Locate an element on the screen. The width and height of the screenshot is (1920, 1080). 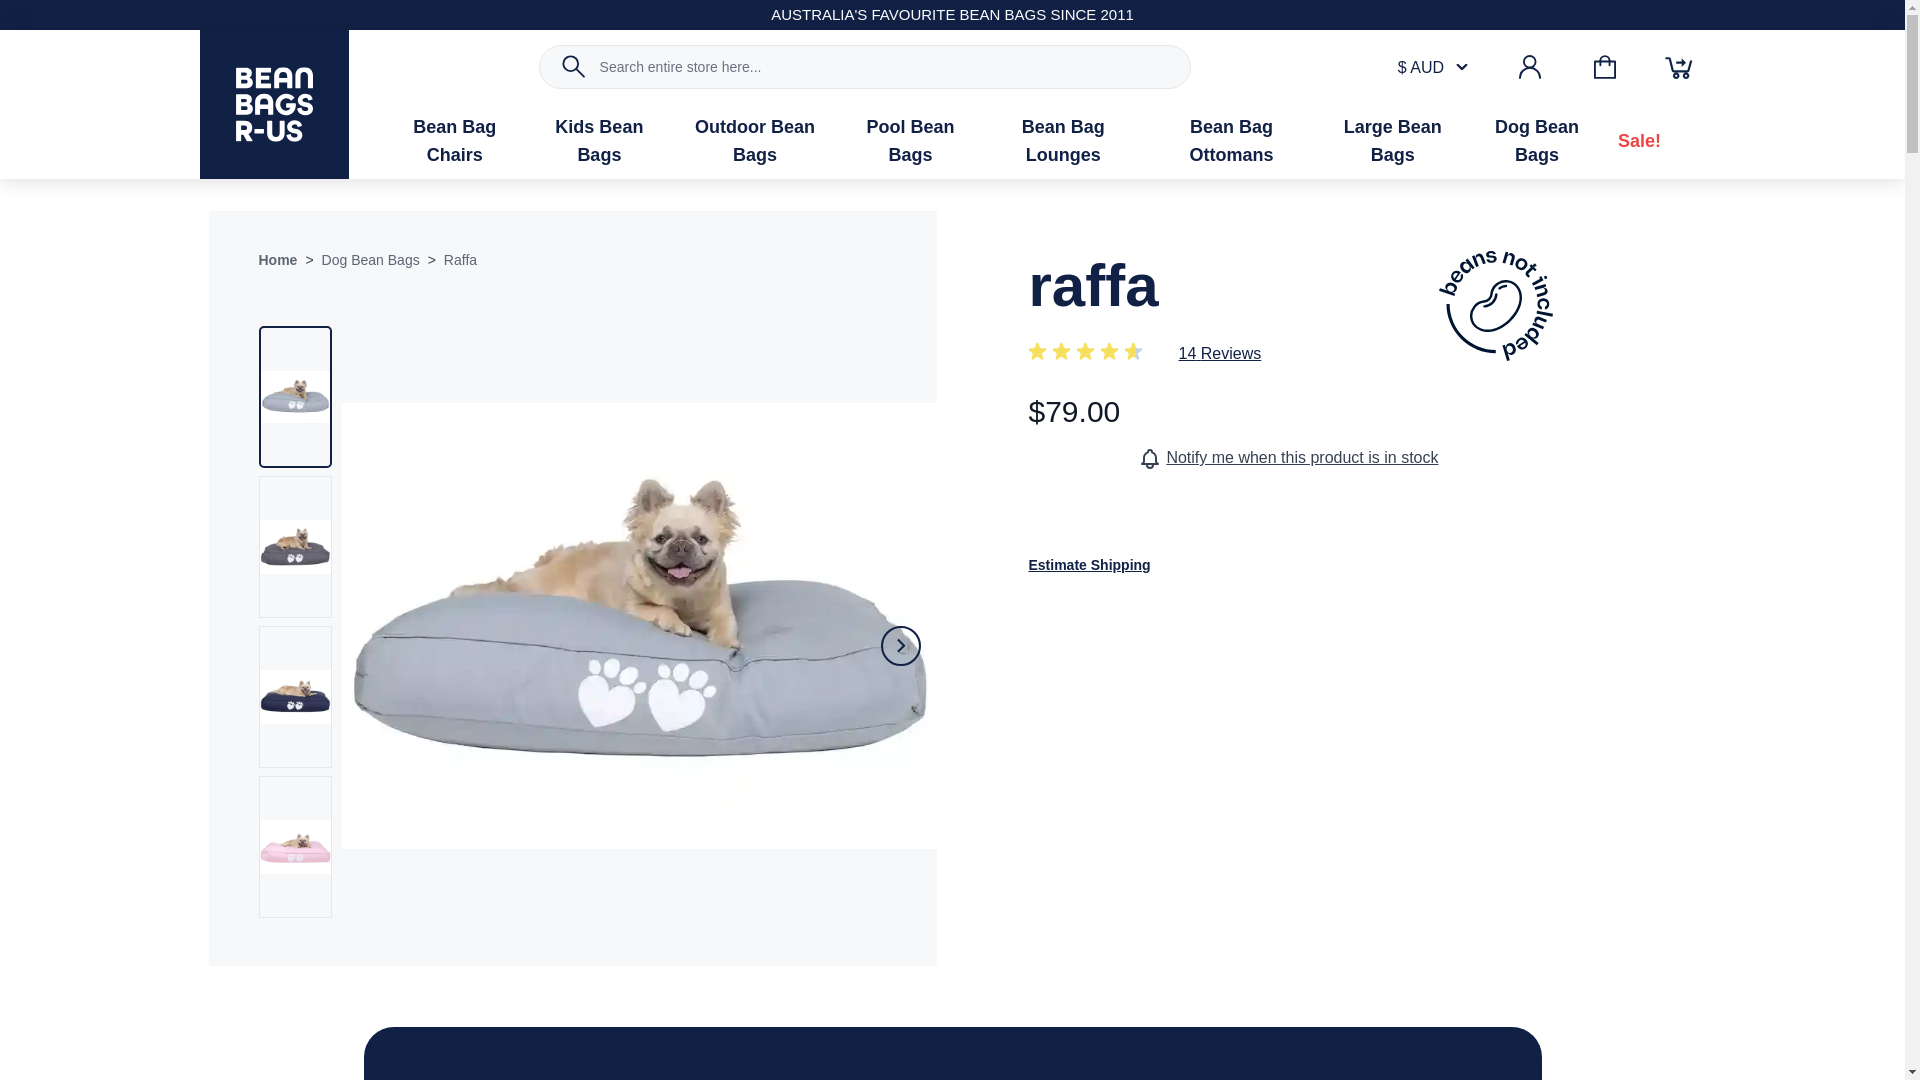
Bean Bag Chairs is located at coordinates (454, 141).